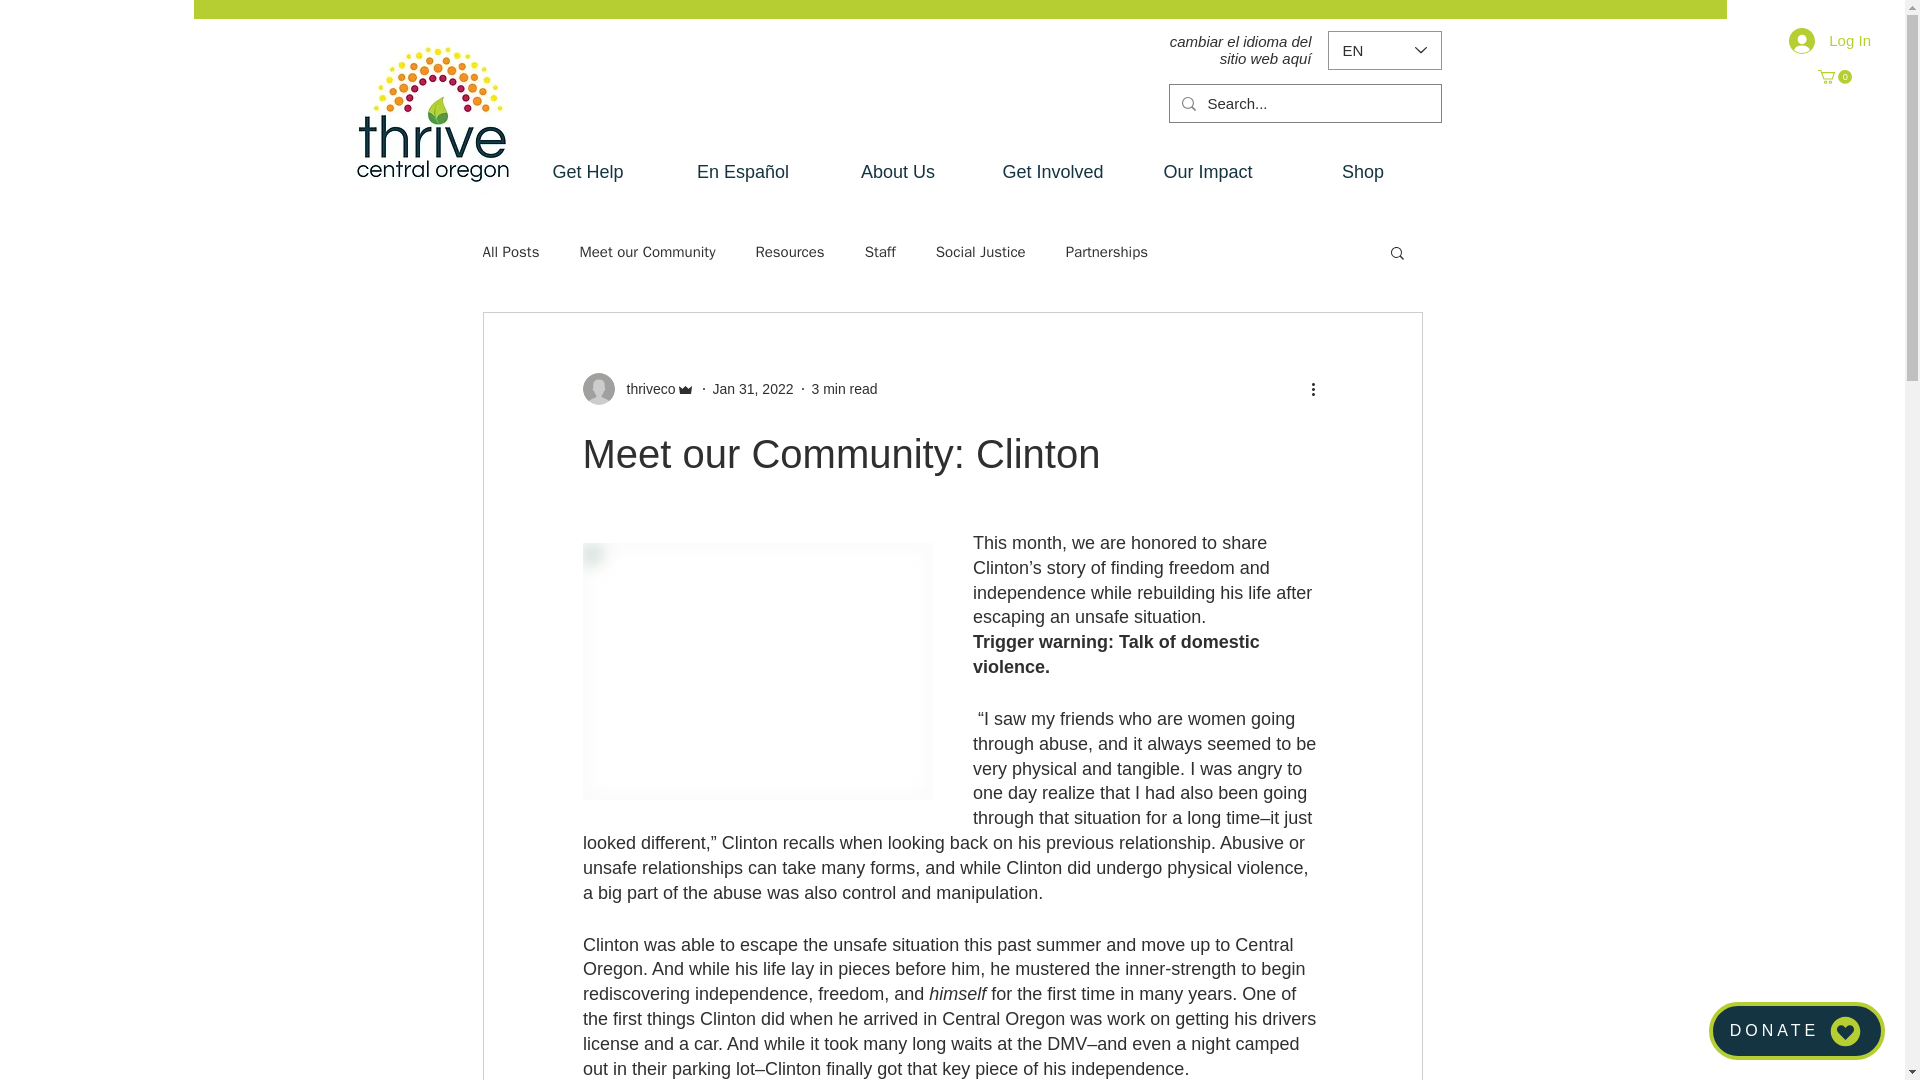 The width and height of the screenshot is (1920, 1080). What do you see at coordinates (637, 388) in the screenshot?
I see `thriveco` at bounding box center [637, 388].